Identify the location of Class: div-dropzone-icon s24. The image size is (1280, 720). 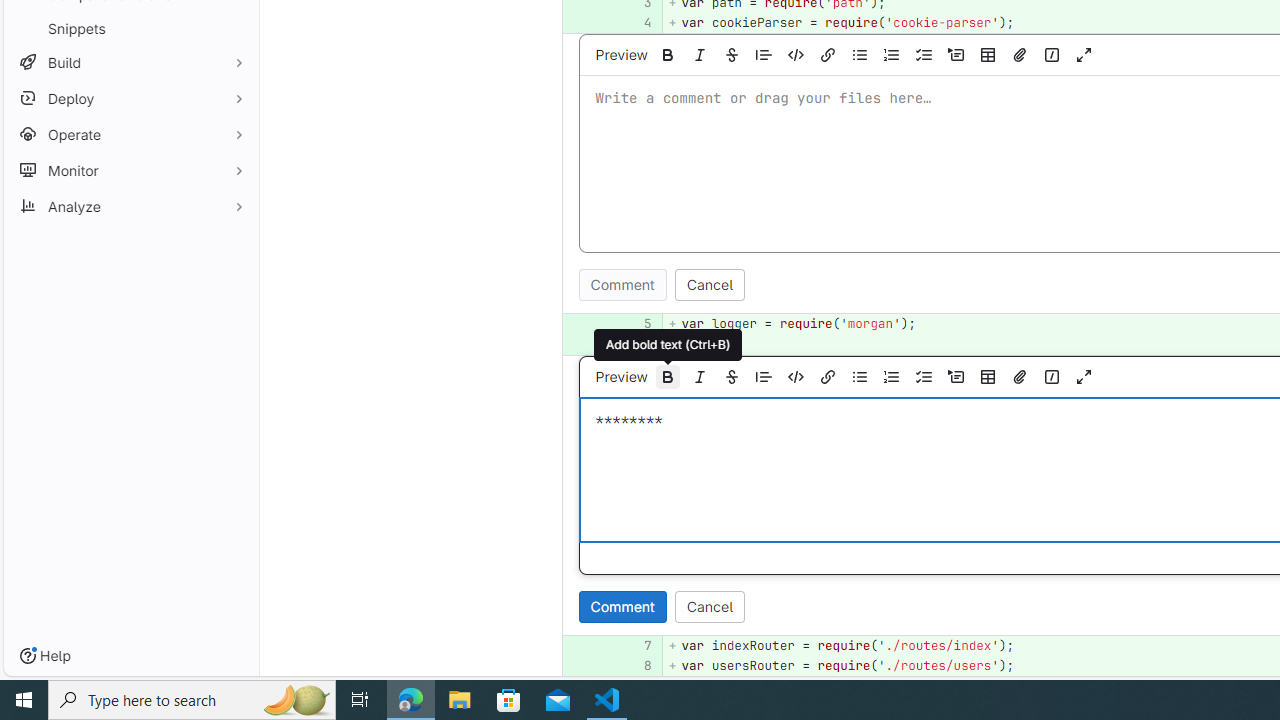
(1182, 470).